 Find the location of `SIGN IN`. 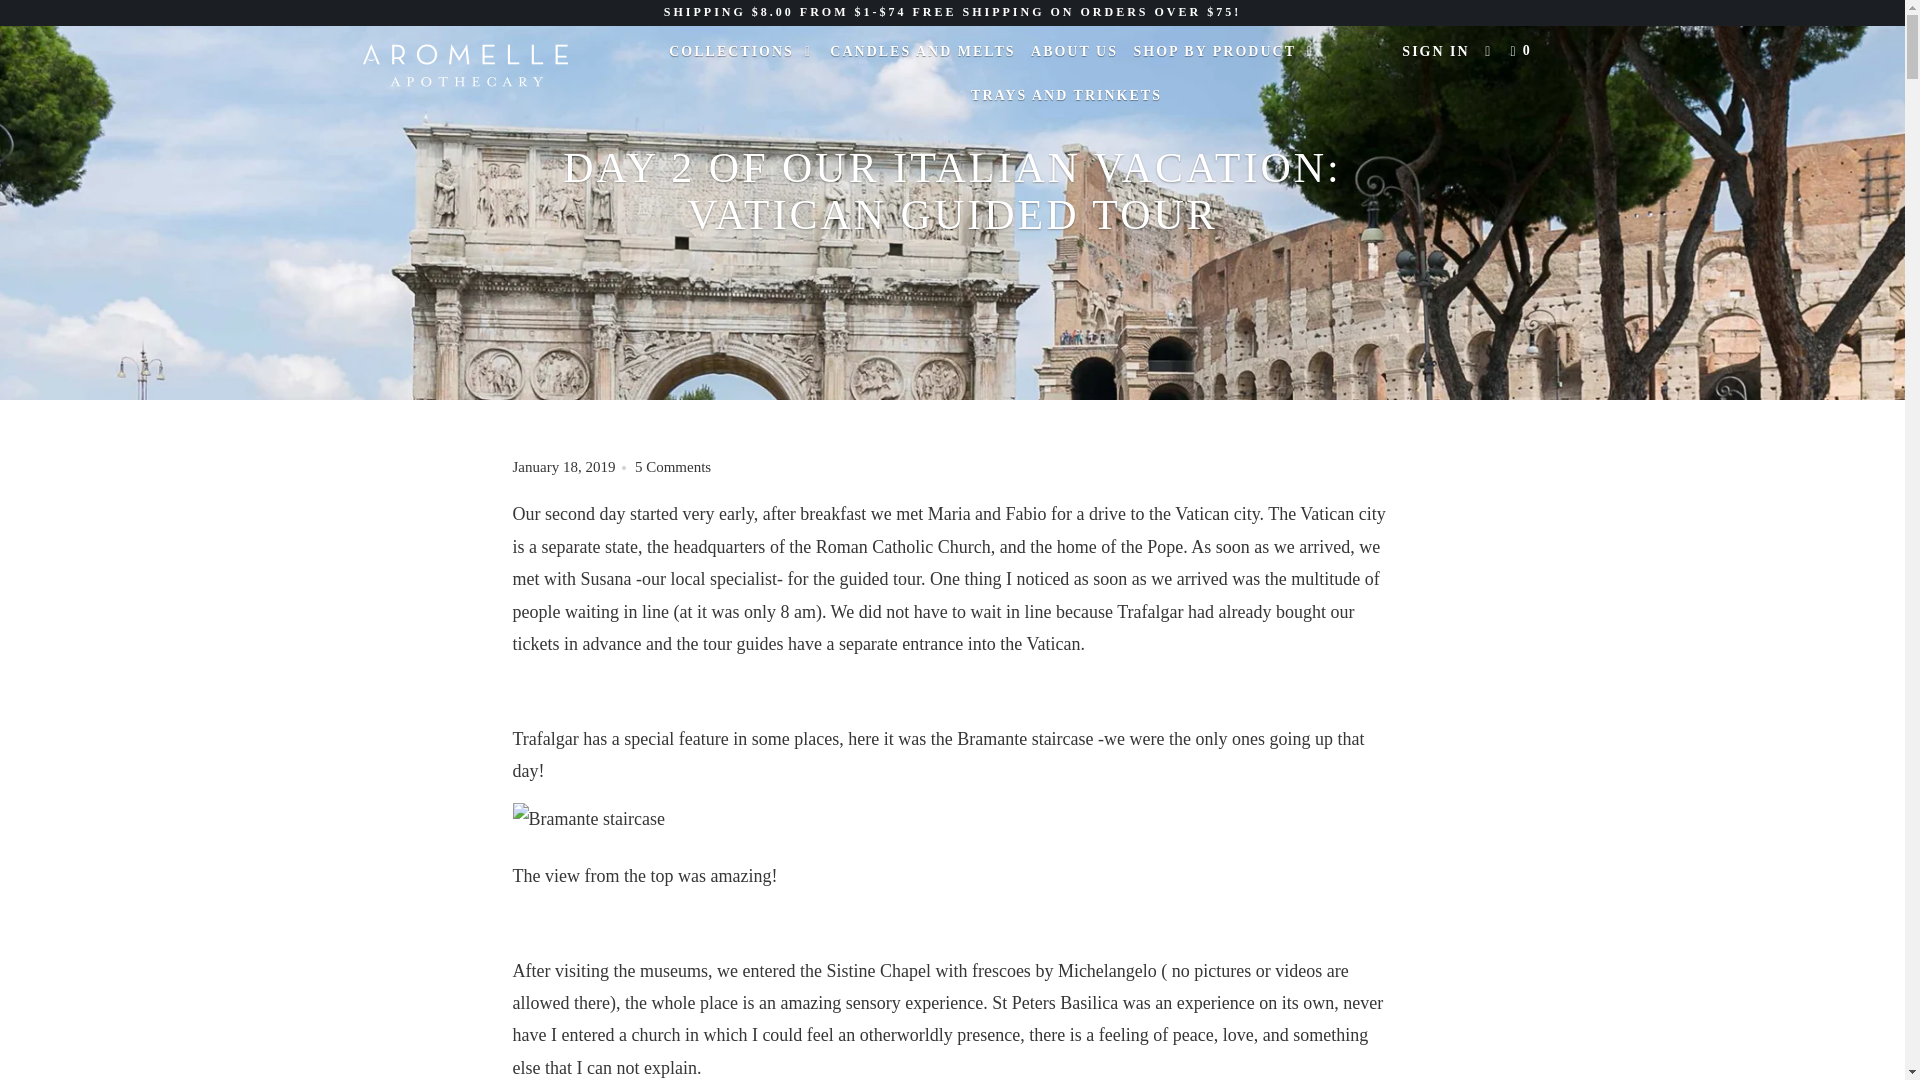

SIGN IN is located at coordinates (1434, 52).